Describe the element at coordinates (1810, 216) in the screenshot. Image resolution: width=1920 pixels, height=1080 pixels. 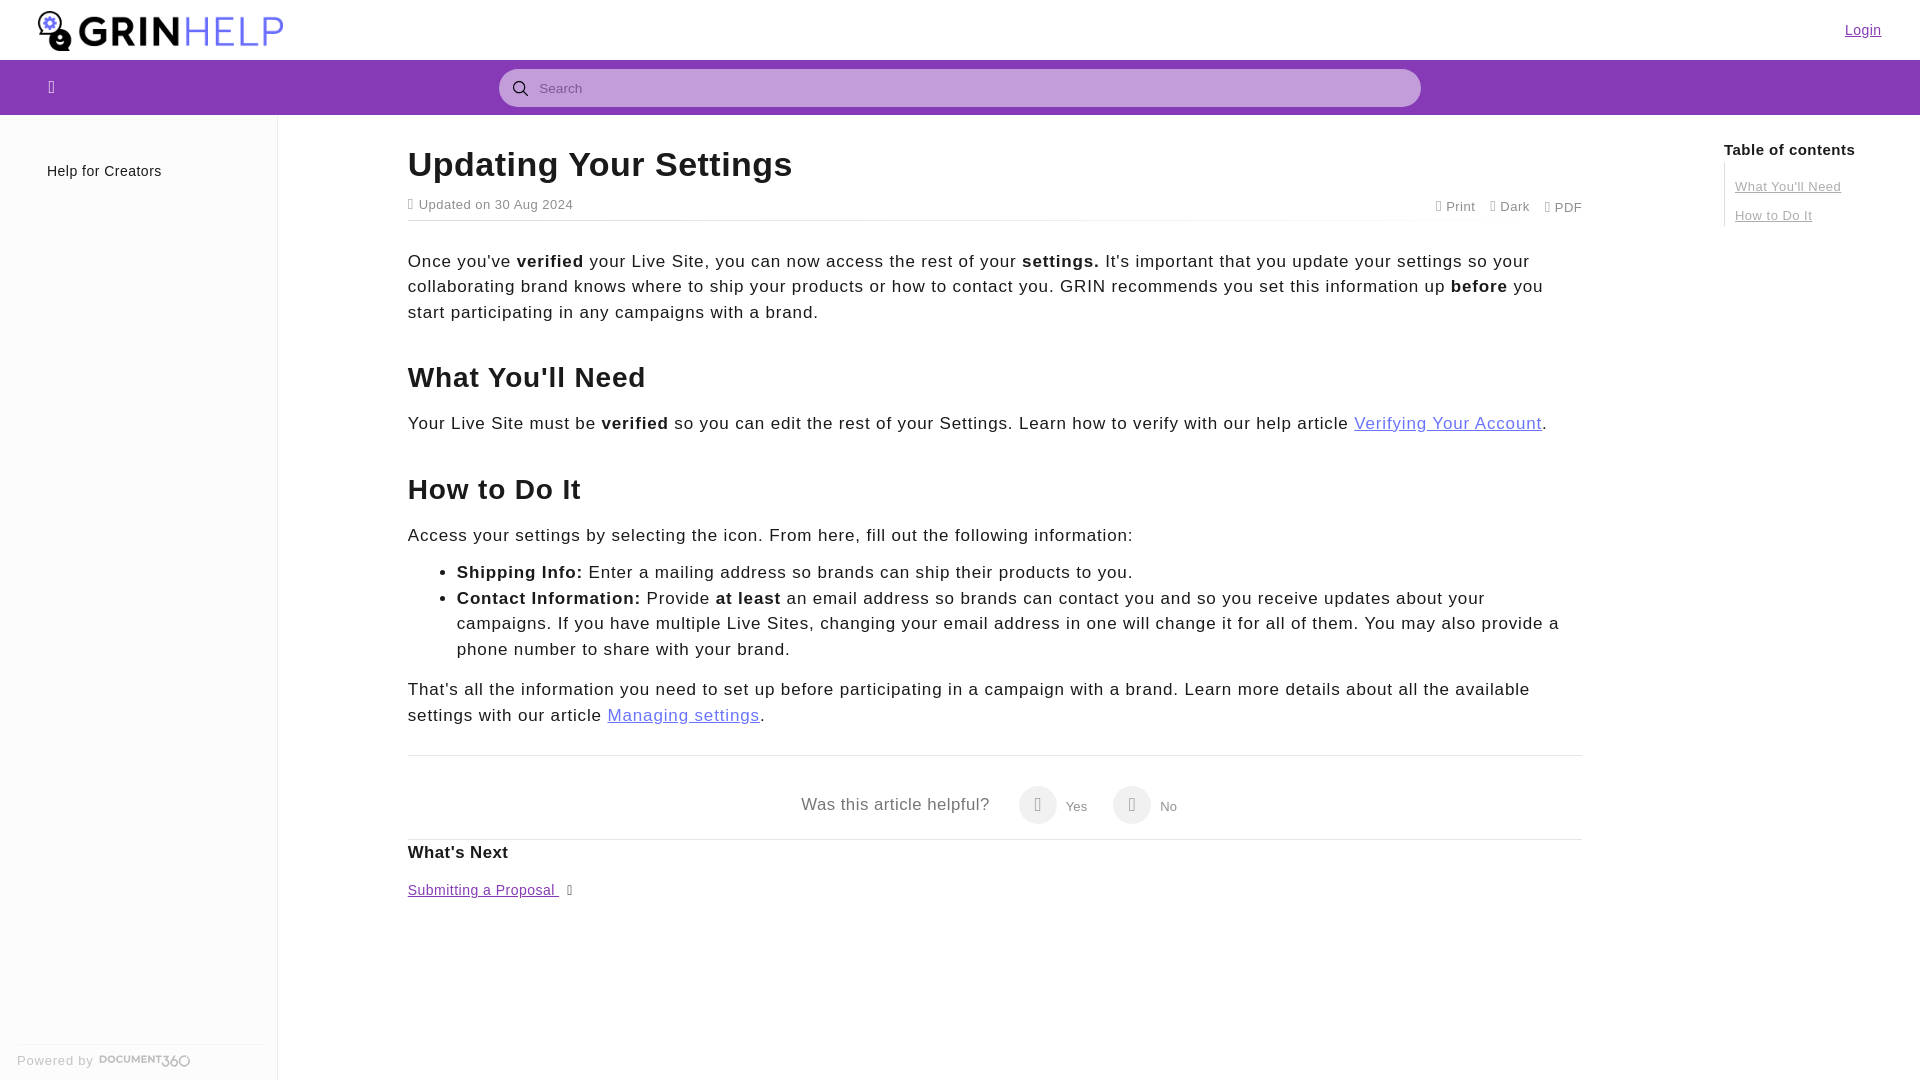
I see `How to Do It` at that location.